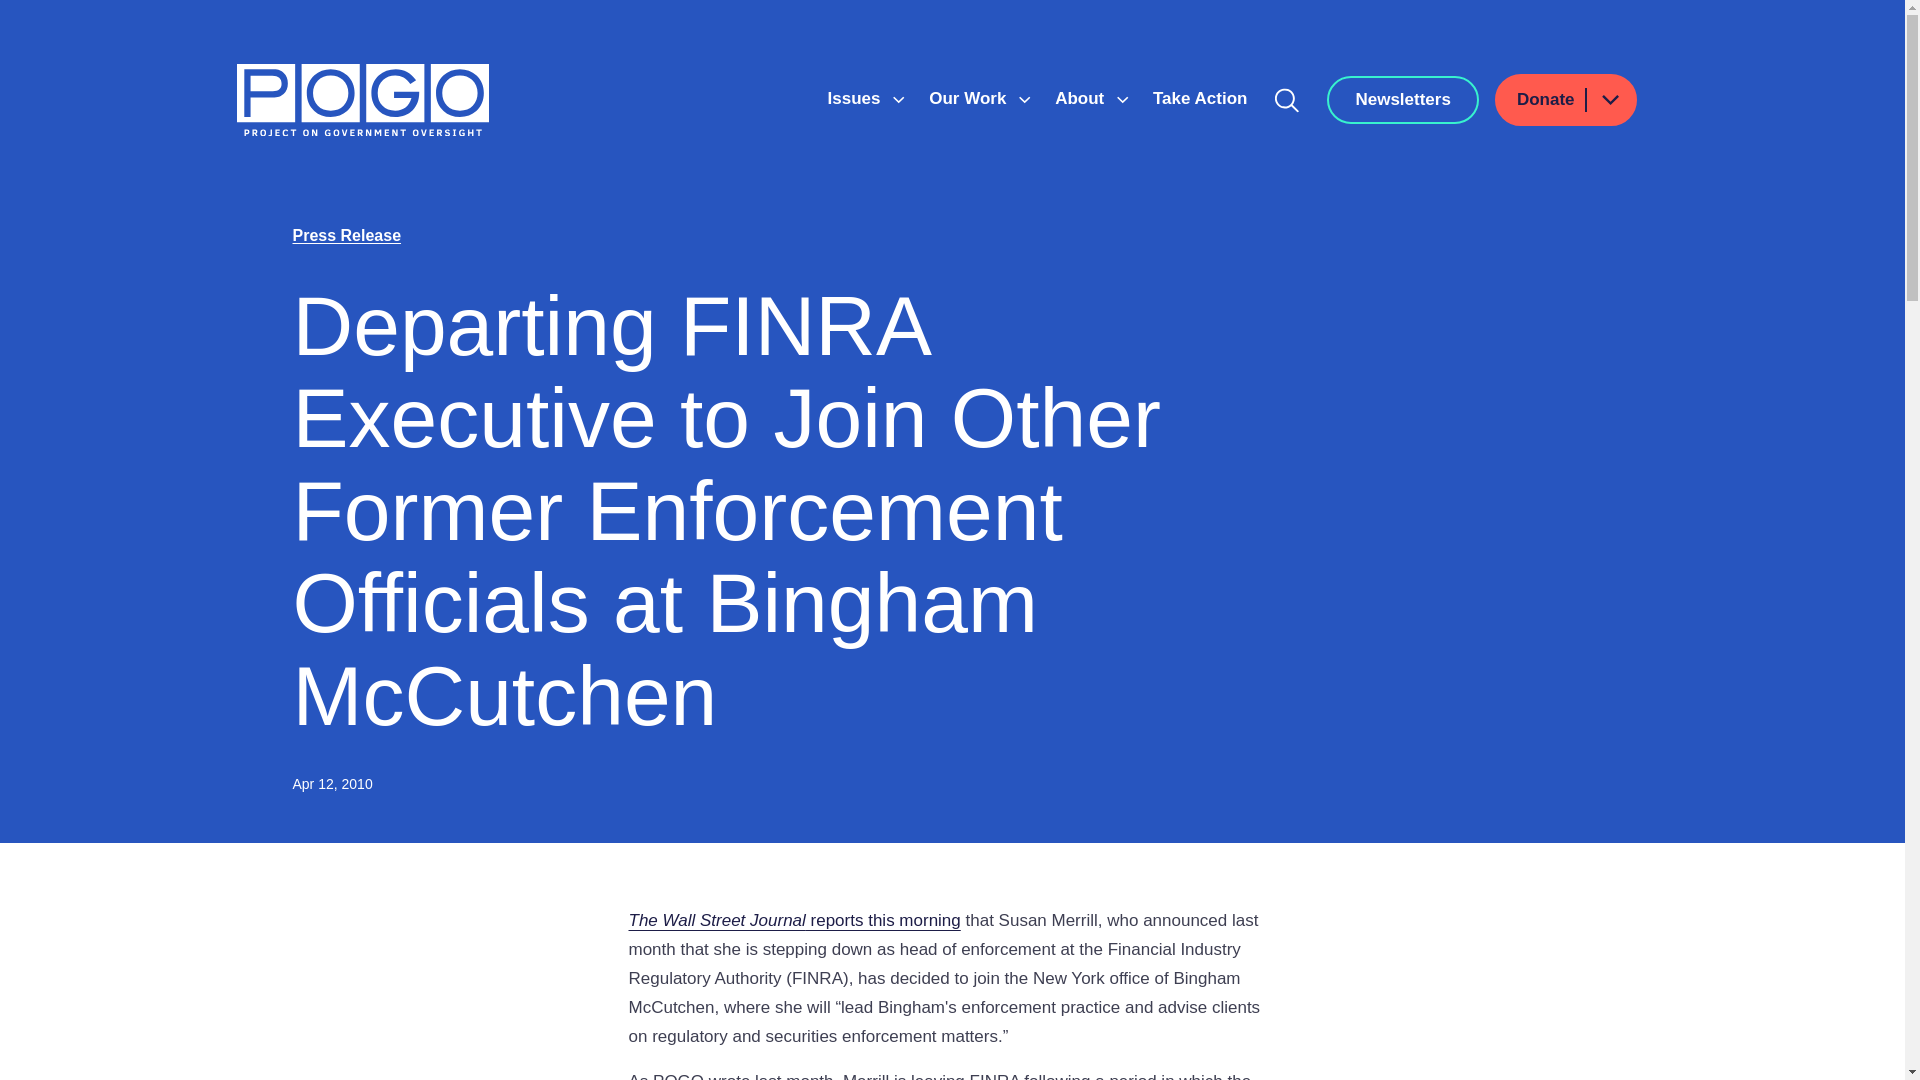  What do you see at coordinates (1122, 100) in the screenshot?
I see `Show submenu for About` at bounding box center [1122, 100].